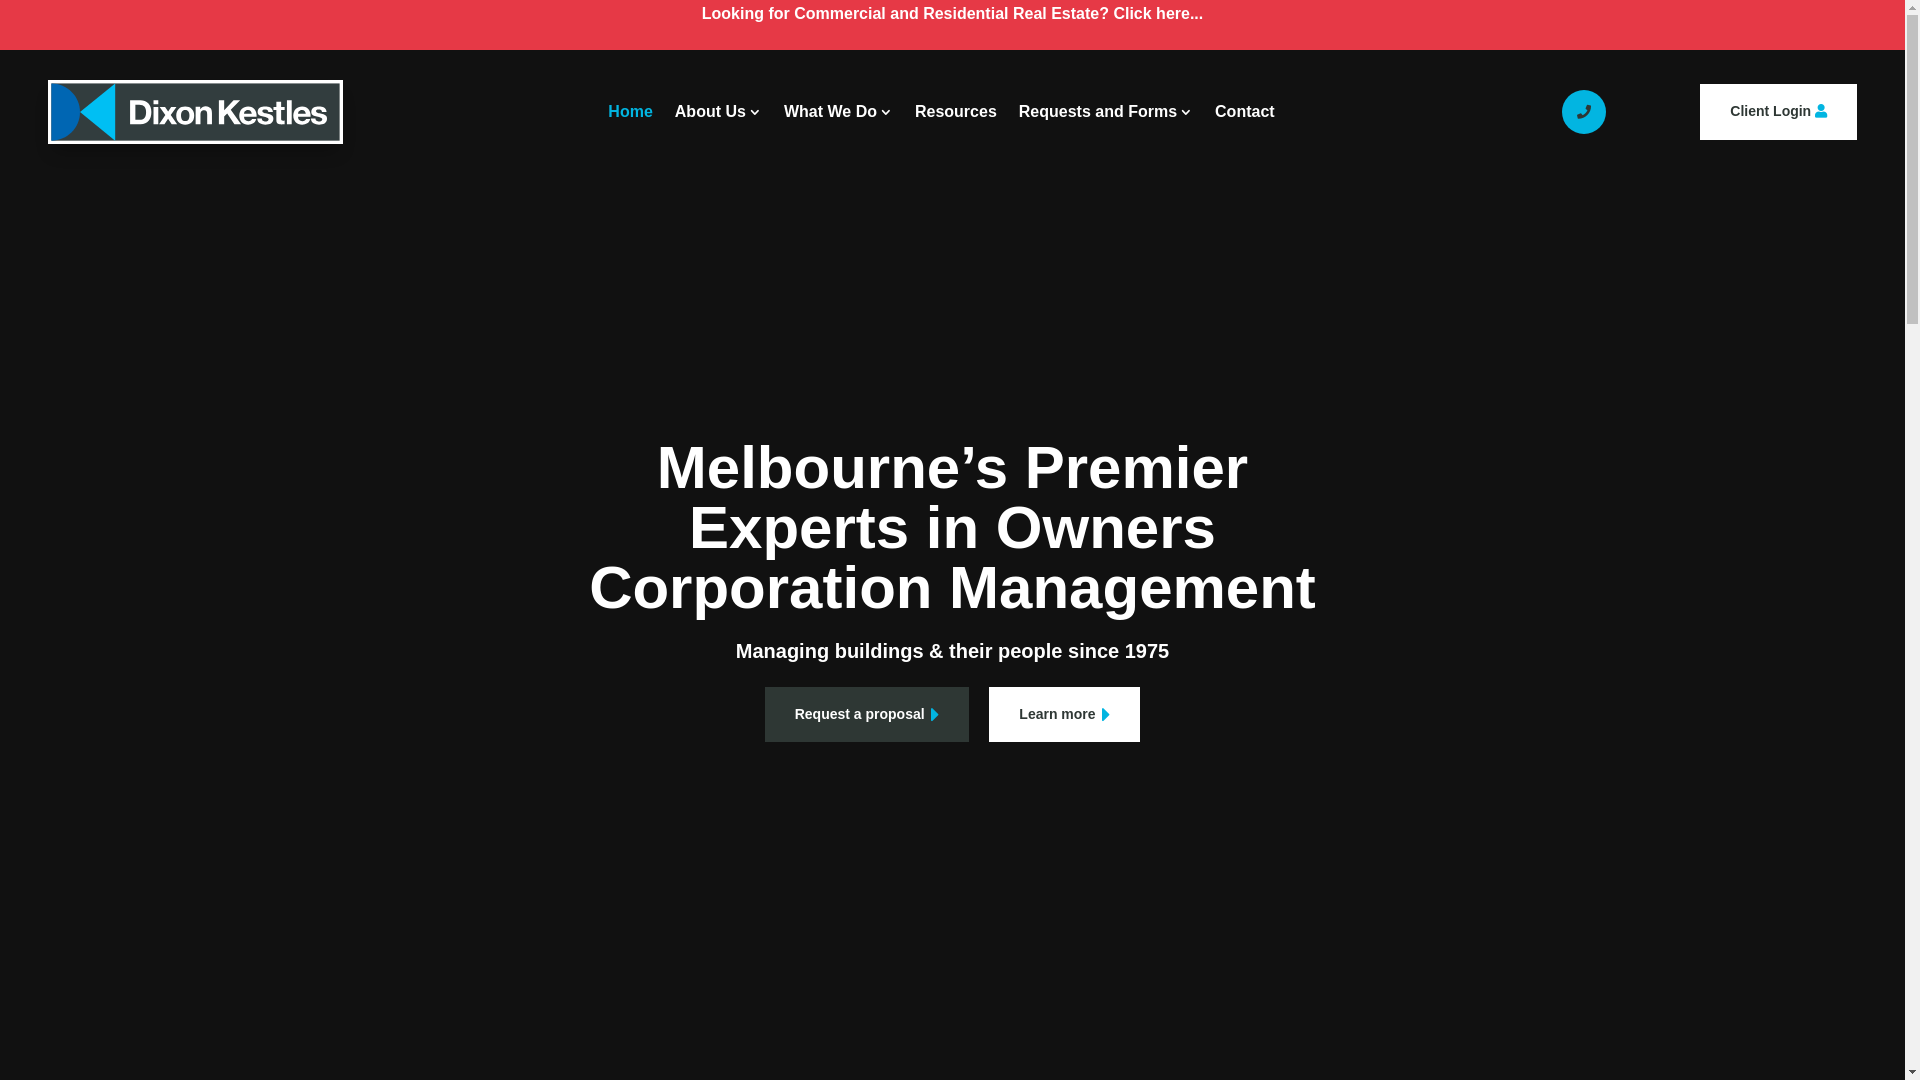  I want to click on Requests and Forms, so click(1106, 112).